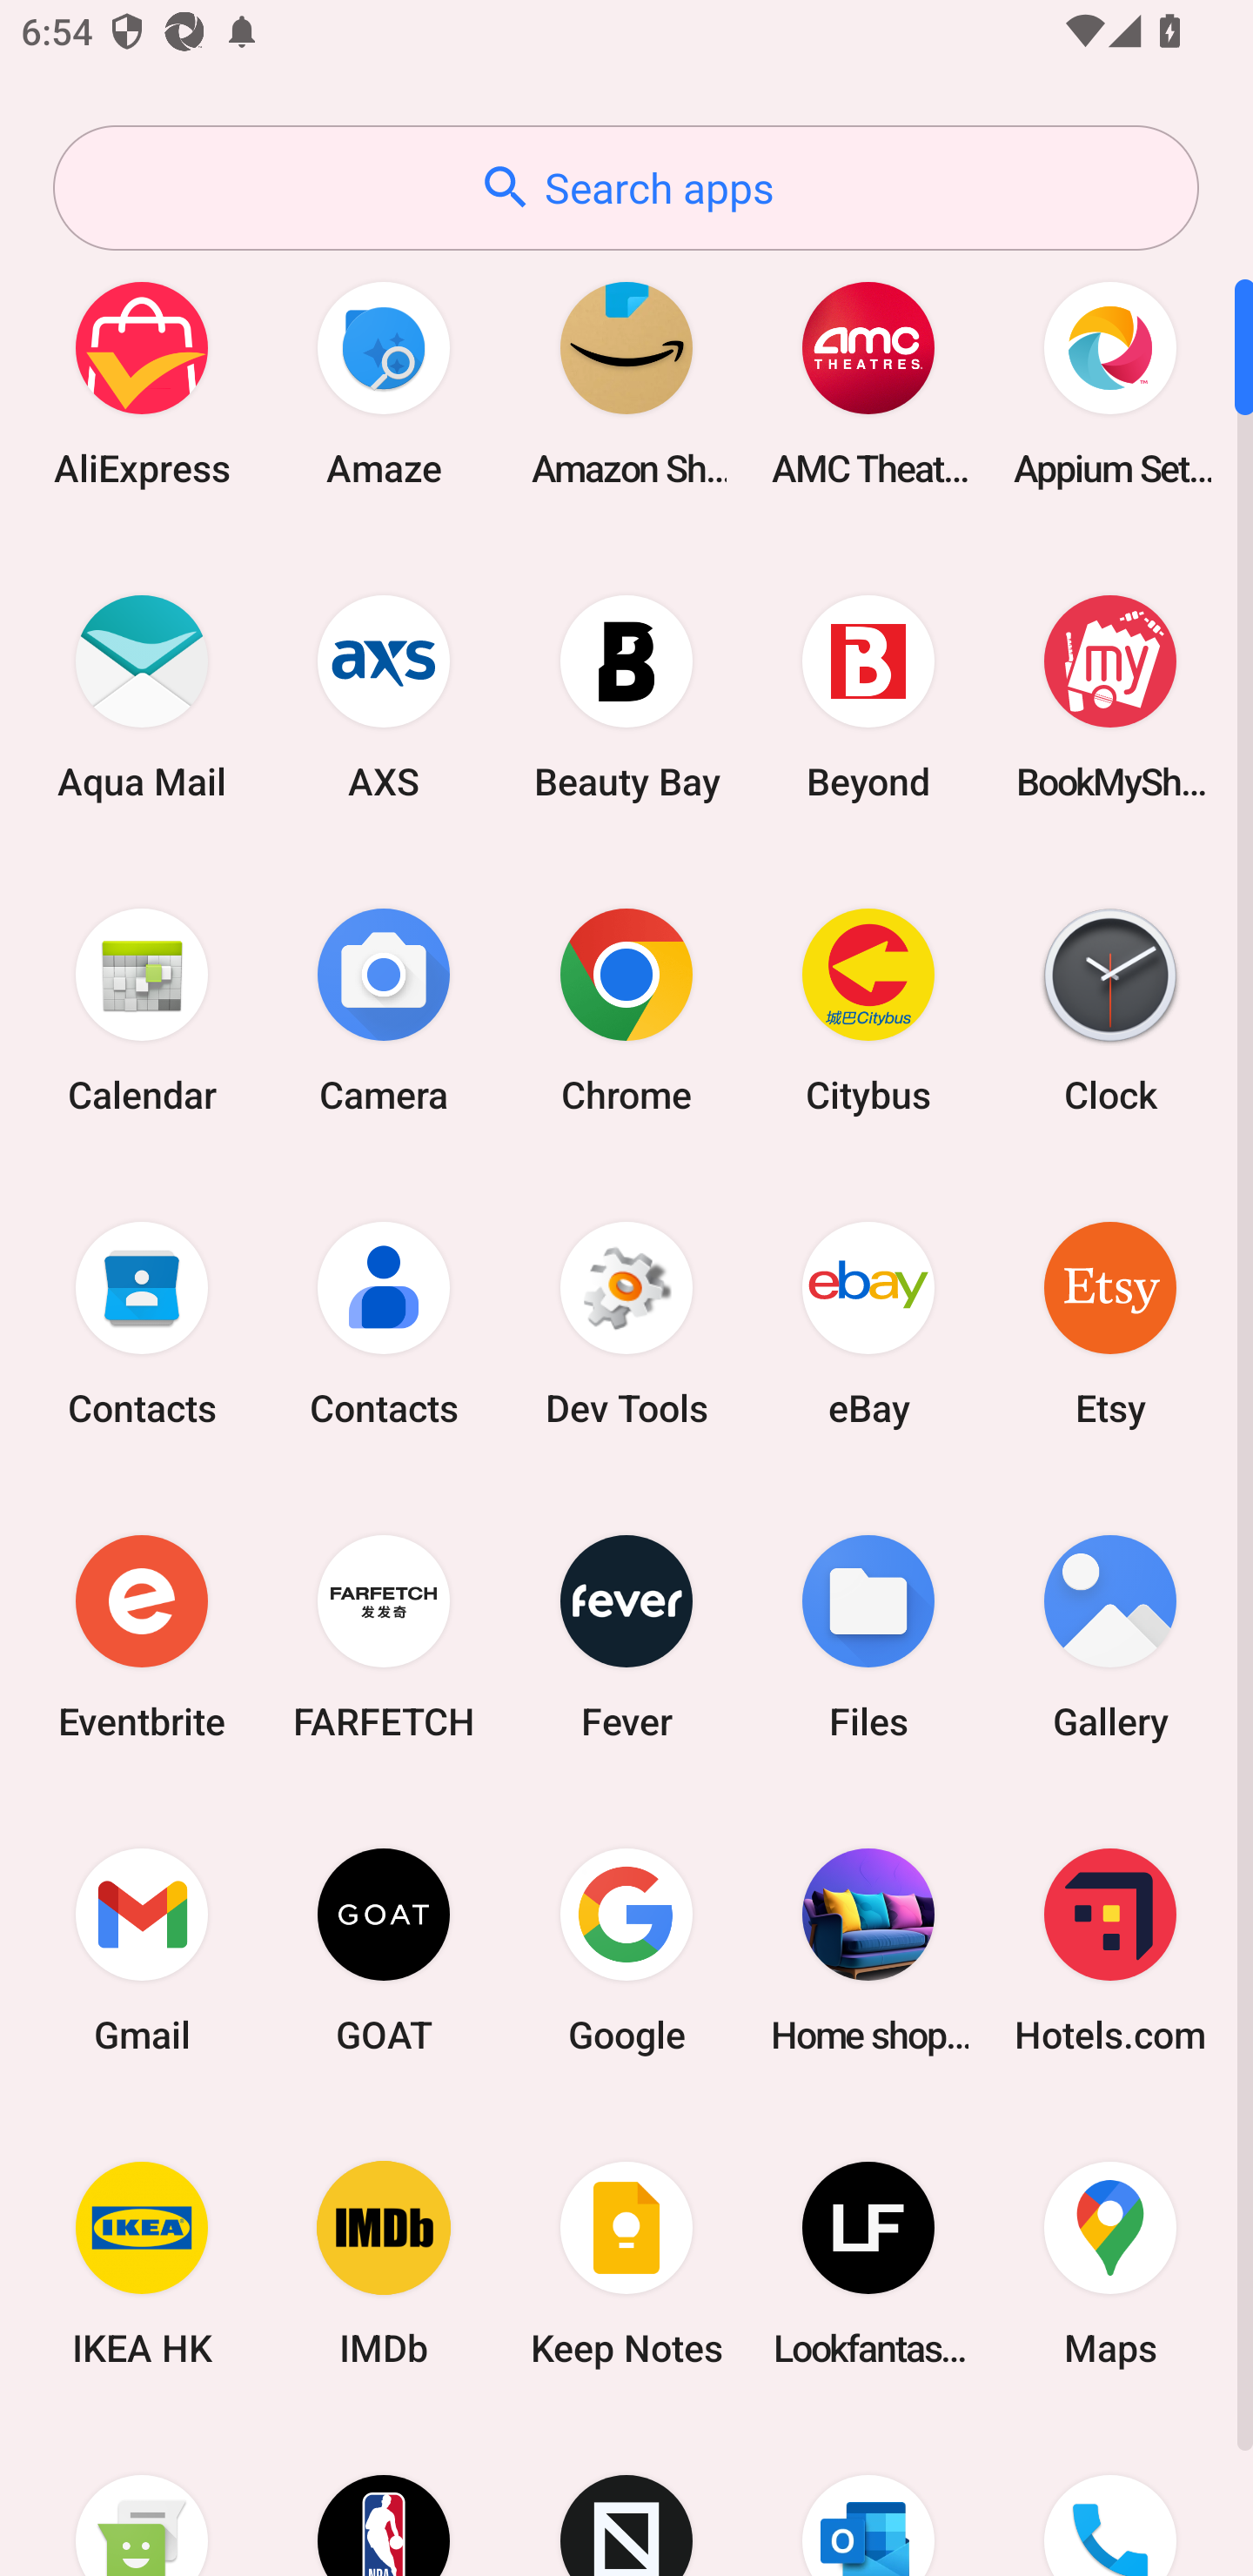 This screenshot has height=2576, width=1253. I want to click on Fever, so click(626, 1636).